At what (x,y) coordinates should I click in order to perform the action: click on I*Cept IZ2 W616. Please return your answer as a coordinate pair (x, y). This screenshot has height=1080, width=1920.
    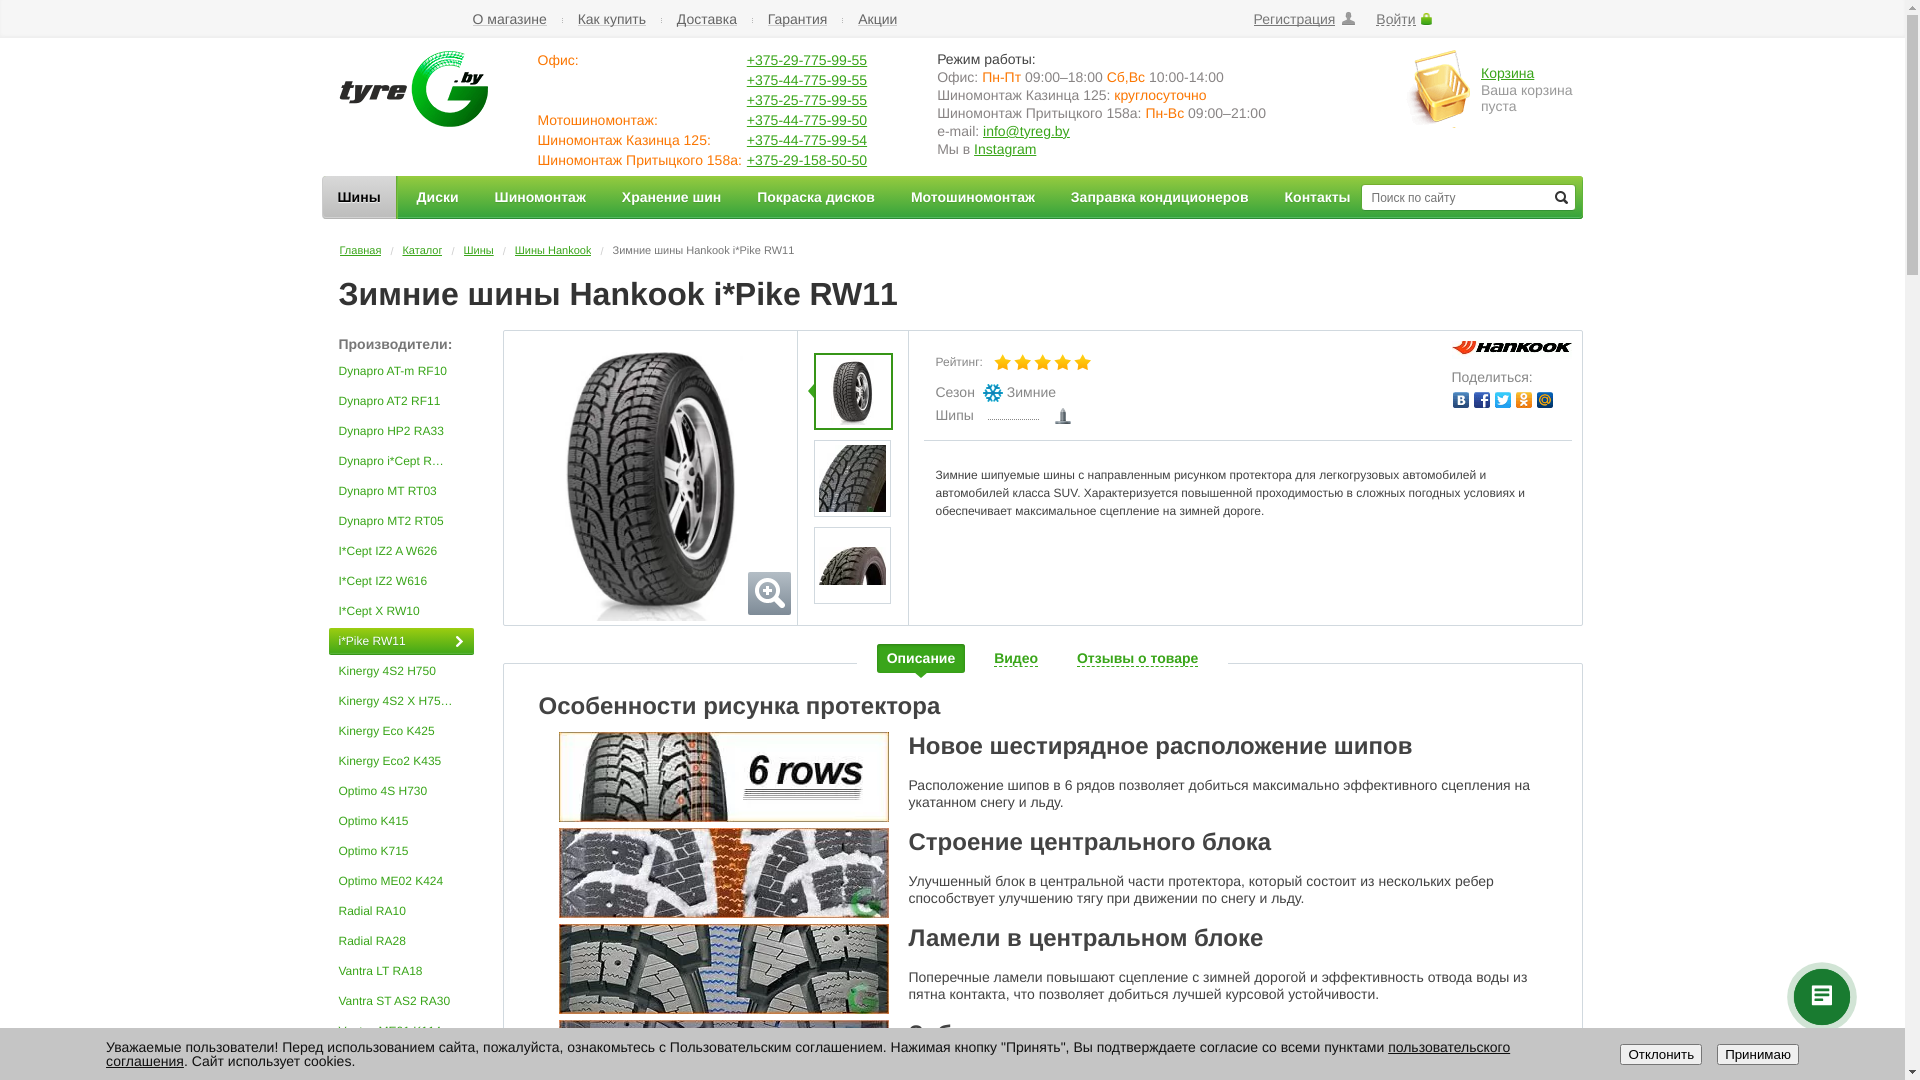
    Looking at the image, I should click on (400, 582).